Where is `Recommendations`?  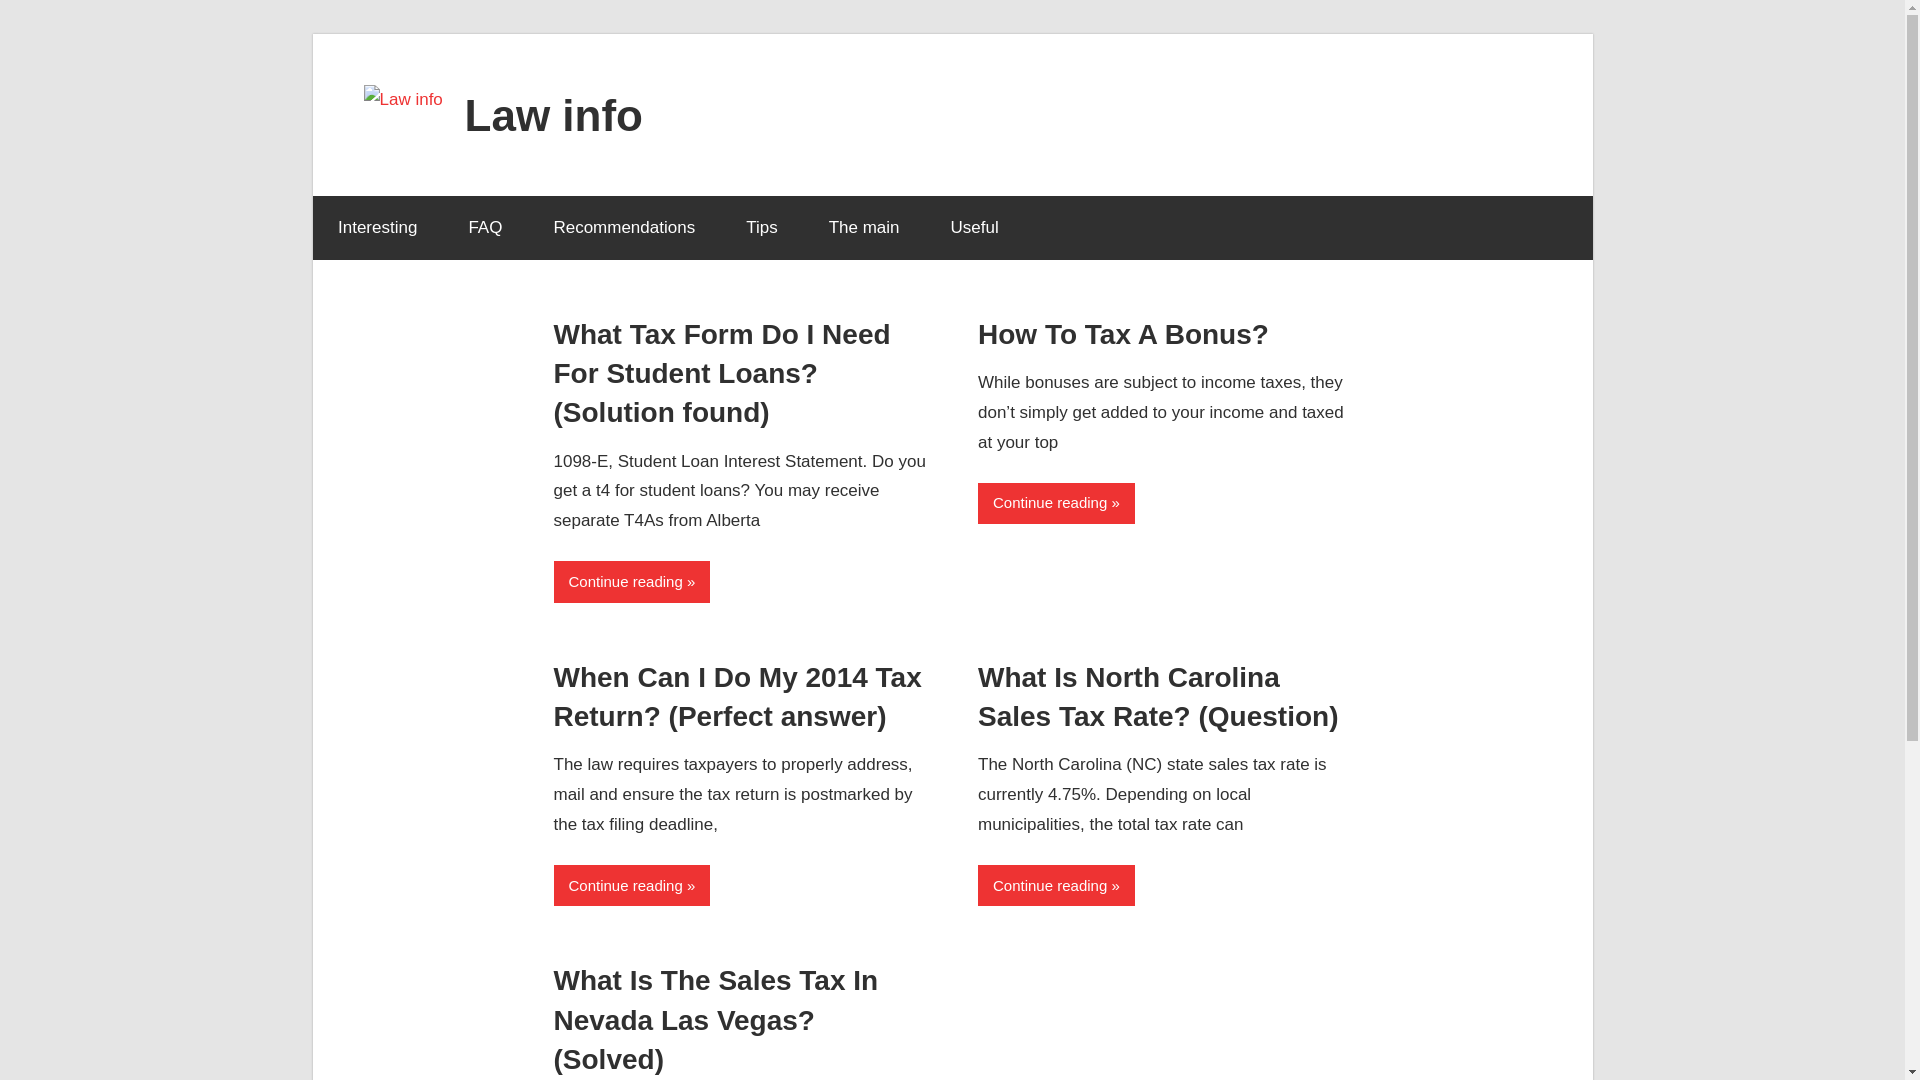
Recommendations is located at coordinates (624, 228).